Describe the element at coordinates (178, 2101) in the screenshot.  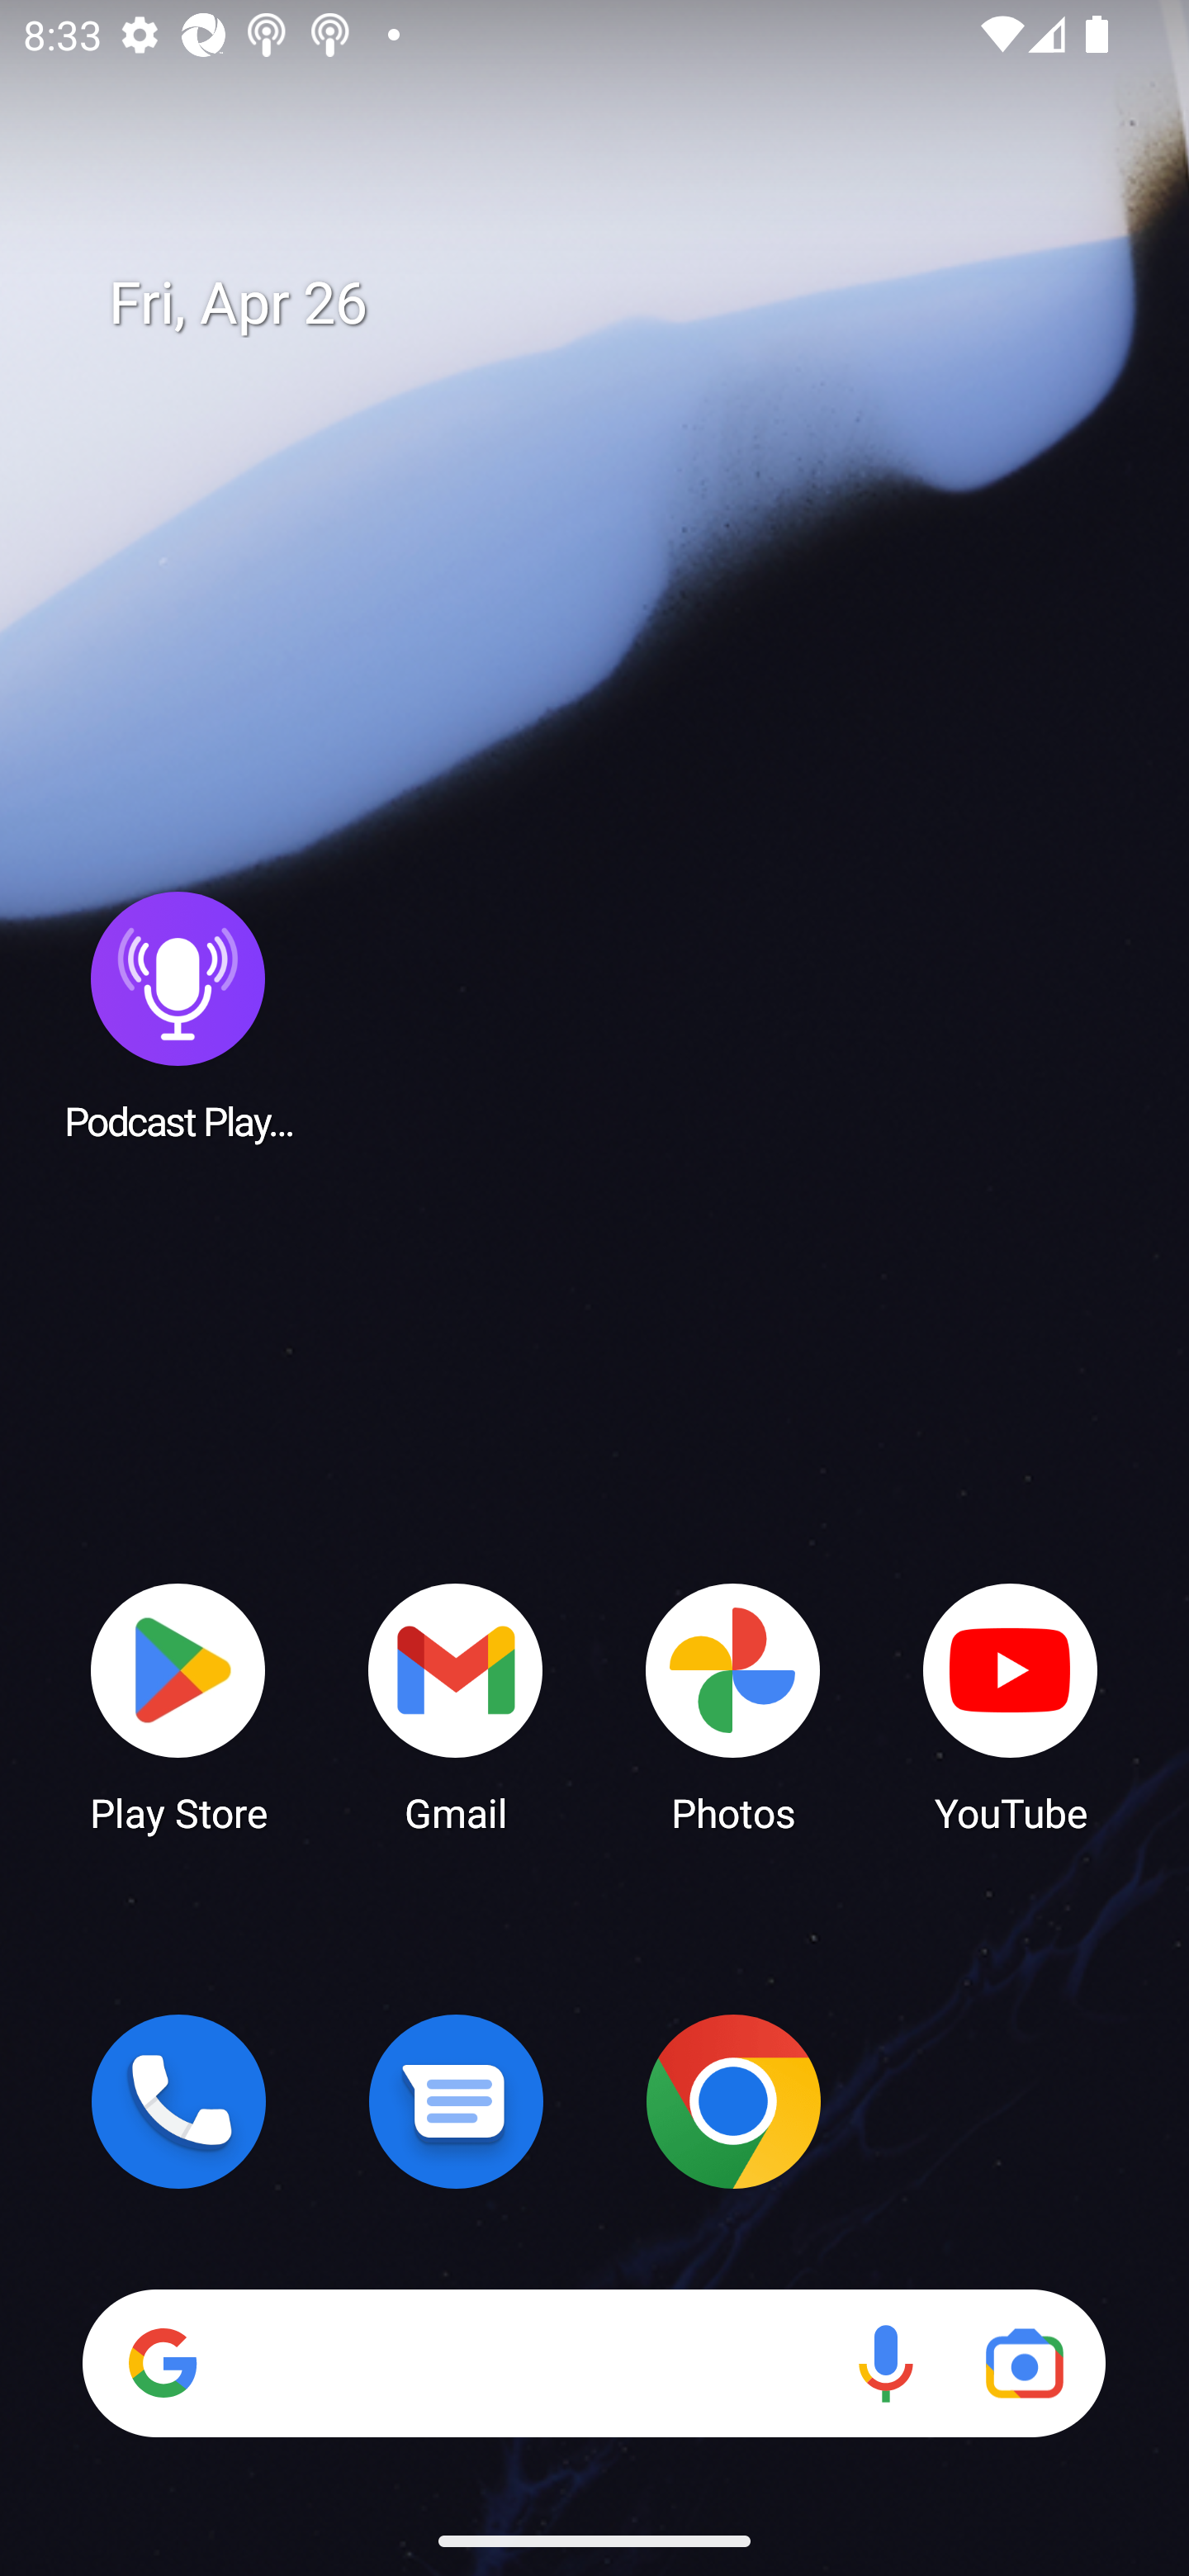
I see `Phone` at that location.